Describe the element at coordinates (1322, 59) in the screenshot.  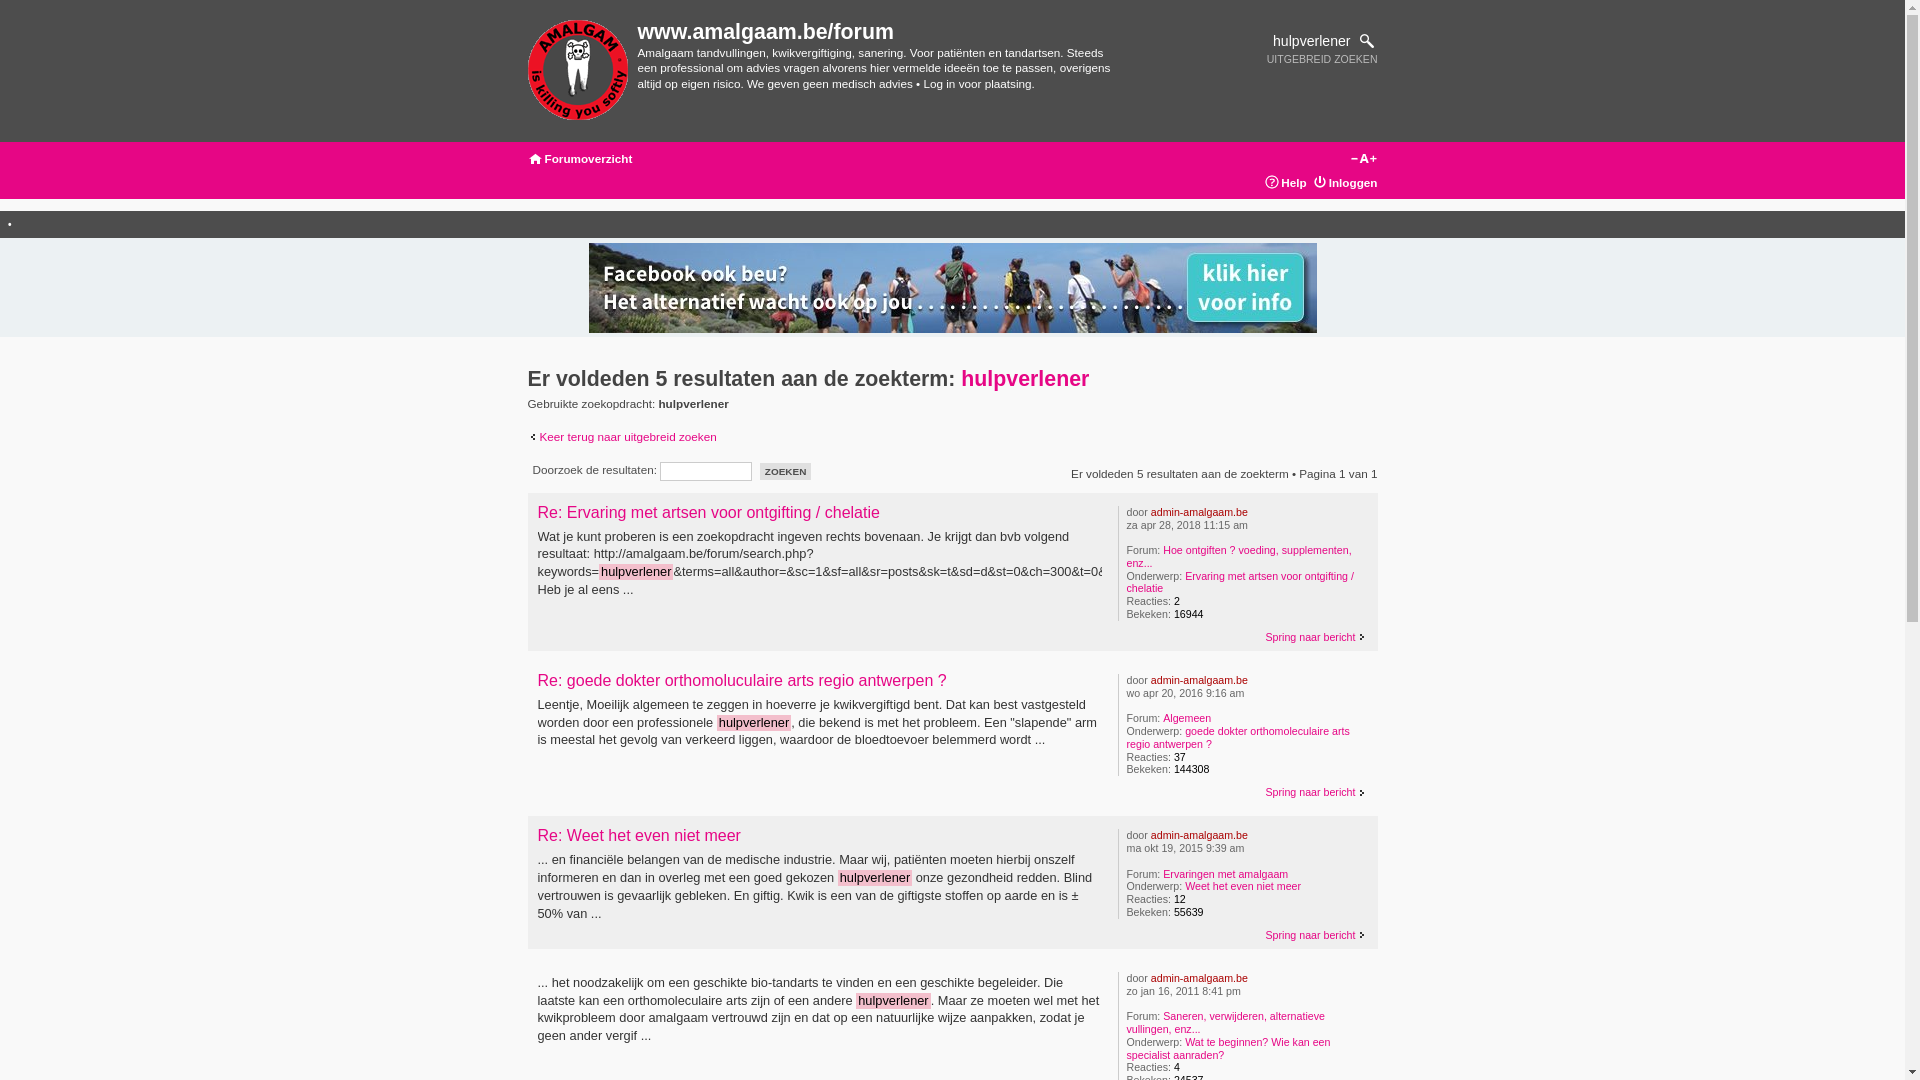
I see `UITGEBREID ZOEKEN` at that location.